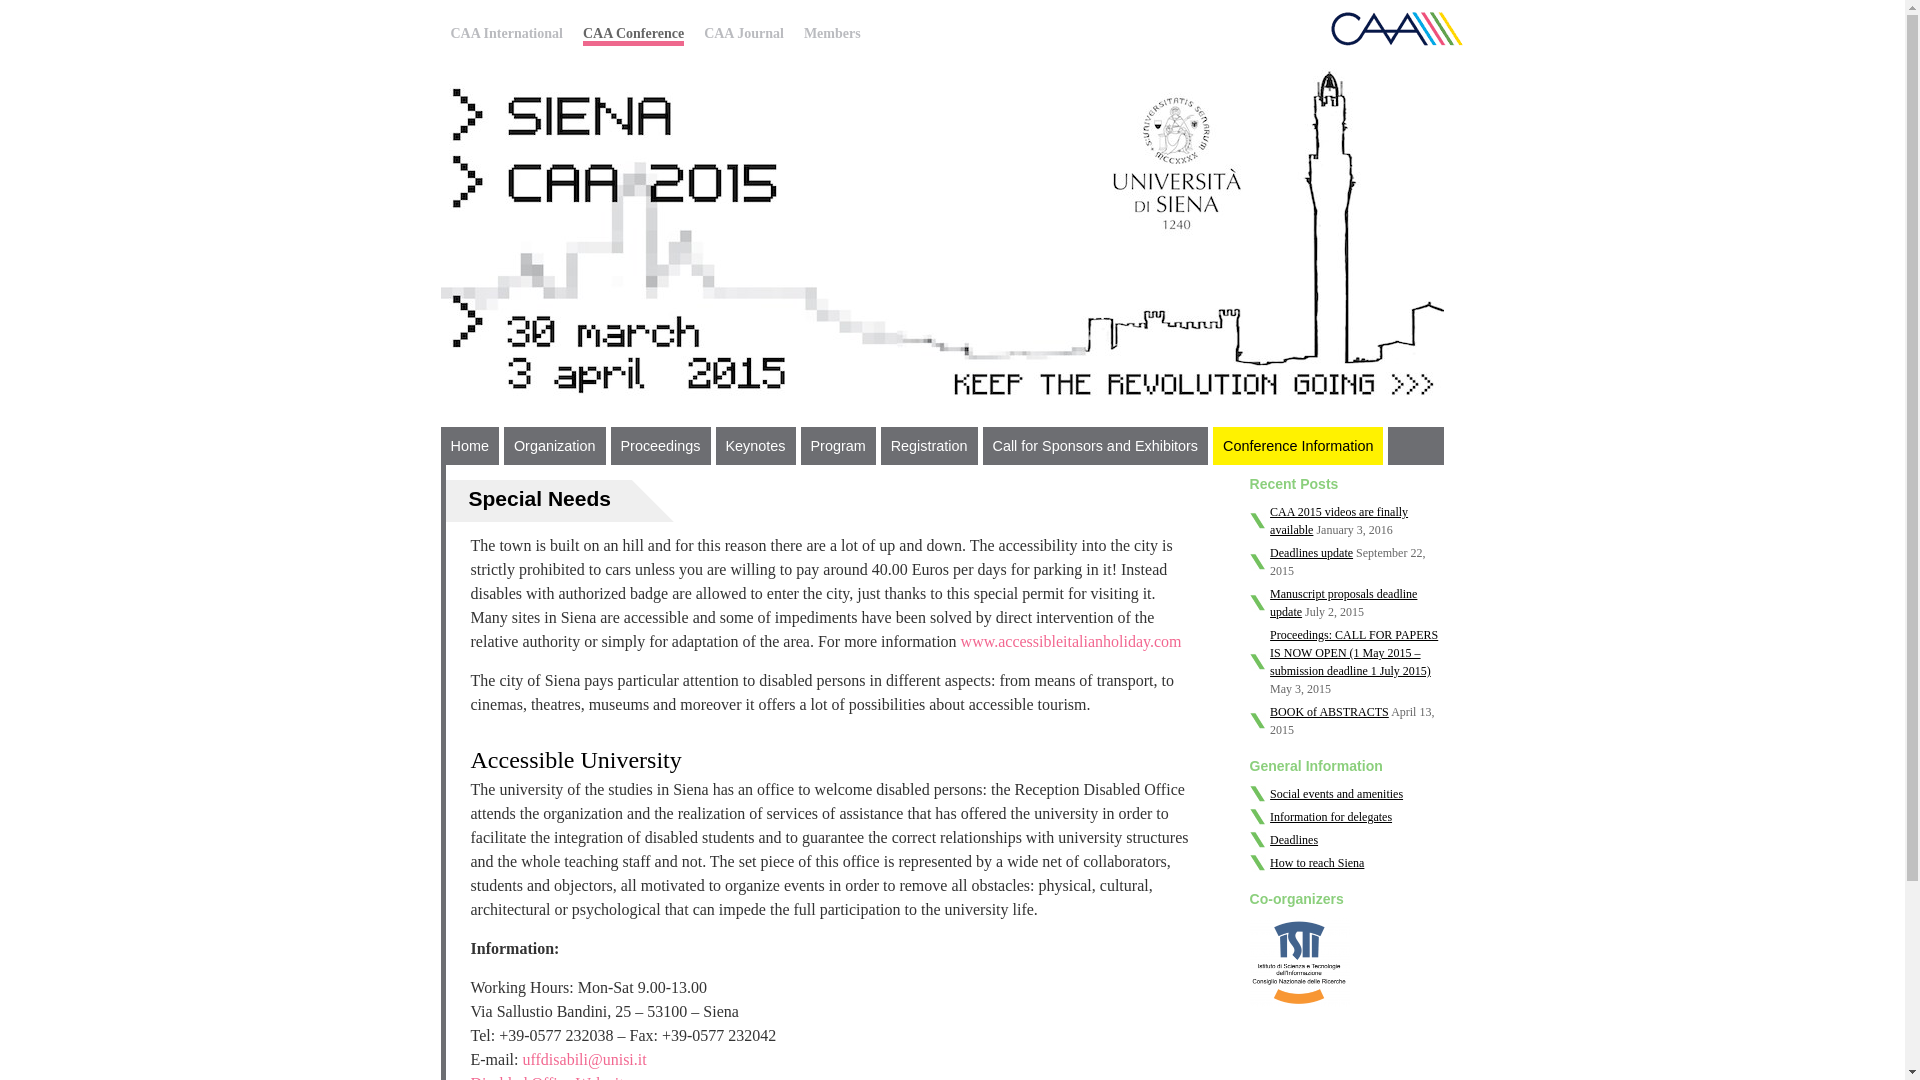 This screenshot has height=1080, width=1920. What do you see at coordinates (506, 33) in the screenshot?
I see `CAA International` at bounding box center [506, 33].